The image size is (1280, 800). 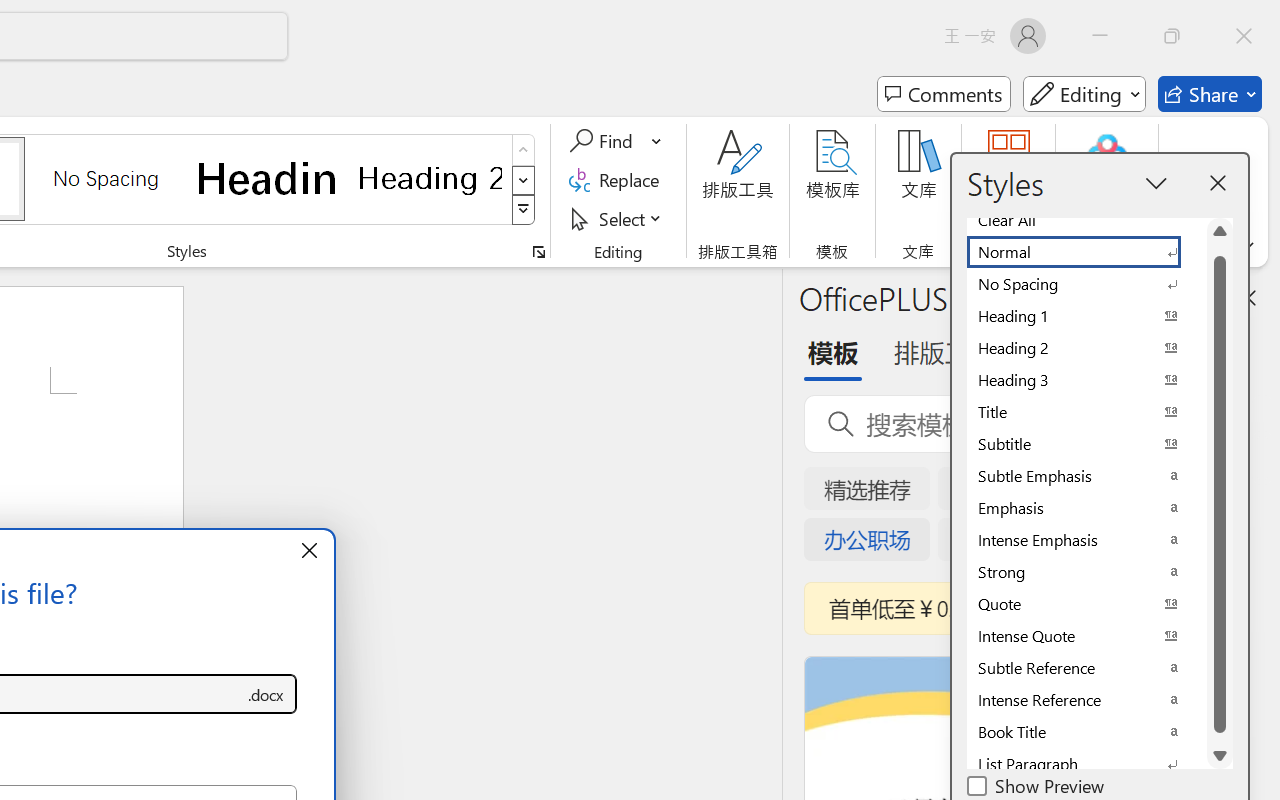 I want to click on Ribbon Display Options, so click(x=1246, y=246).